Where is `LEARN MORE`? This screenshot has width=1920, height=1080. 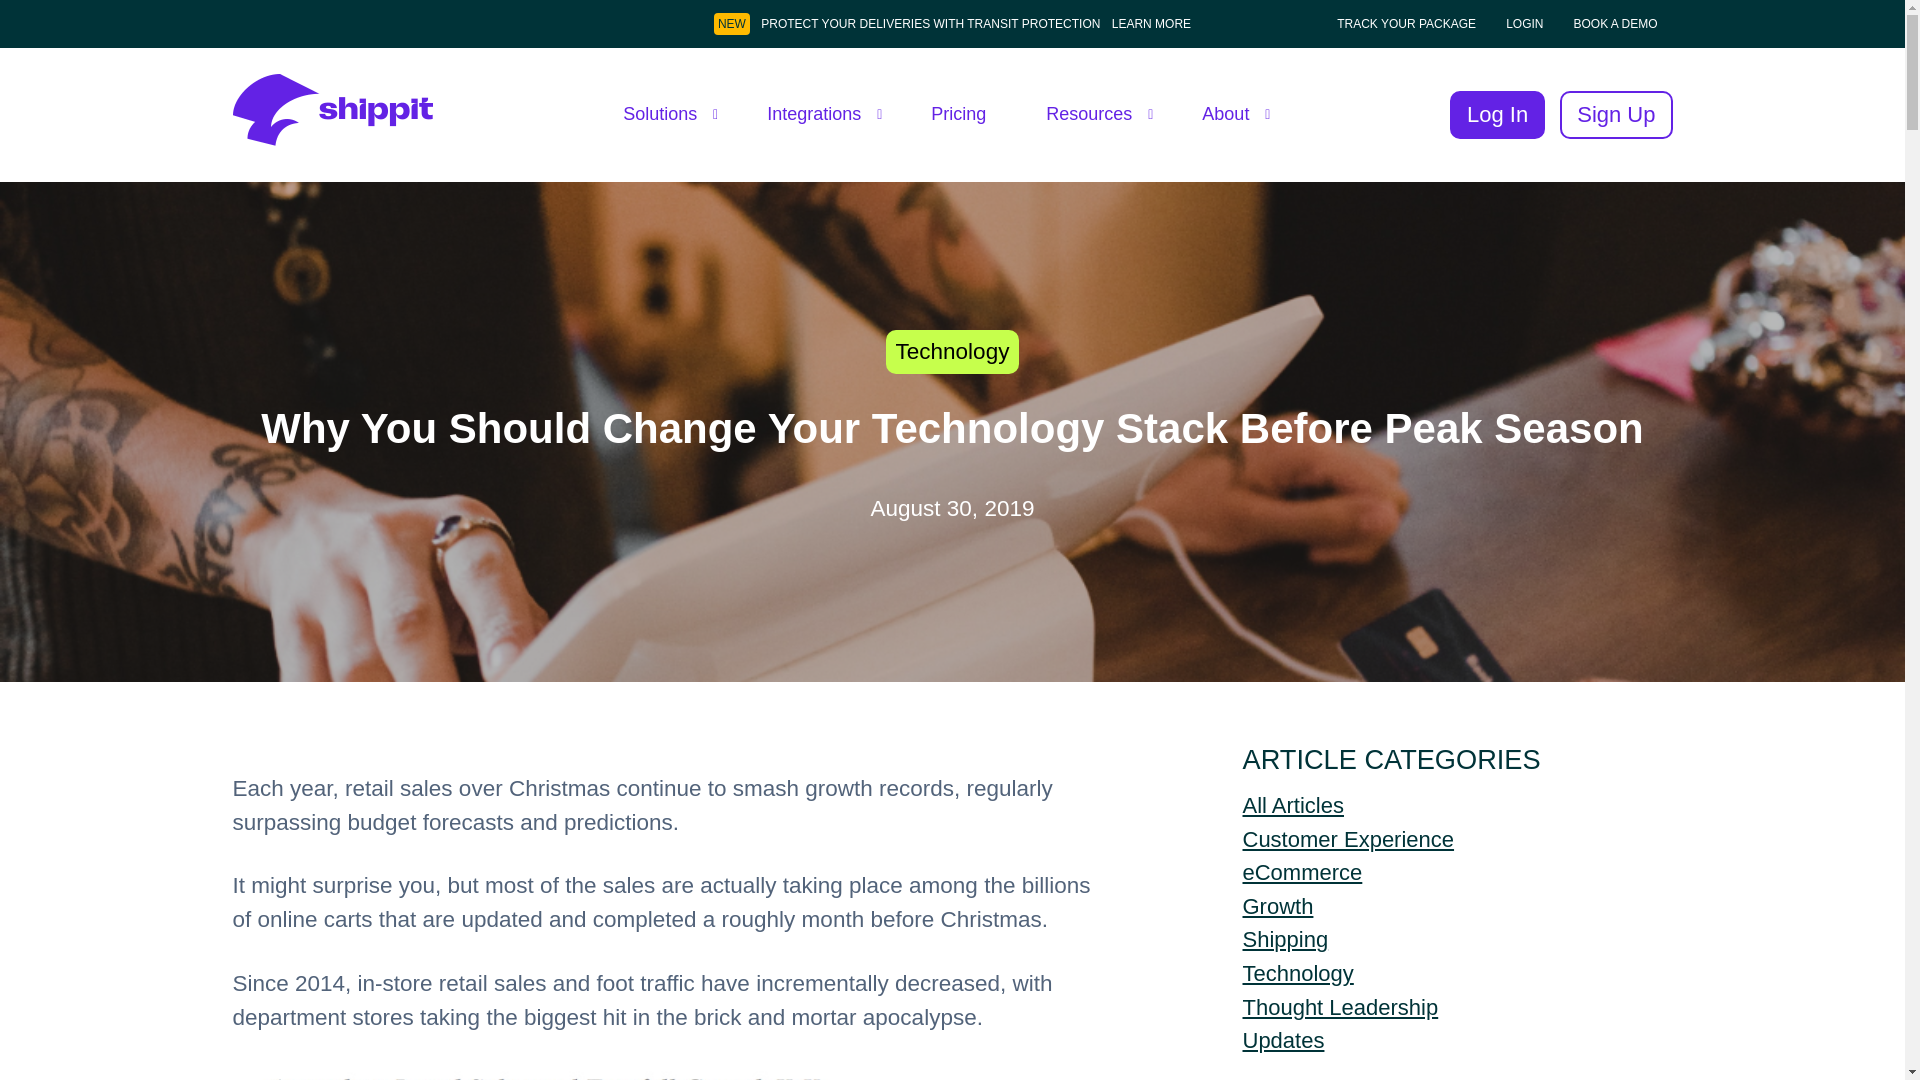 LEARN MORE is located at coordinates (1150, 24).